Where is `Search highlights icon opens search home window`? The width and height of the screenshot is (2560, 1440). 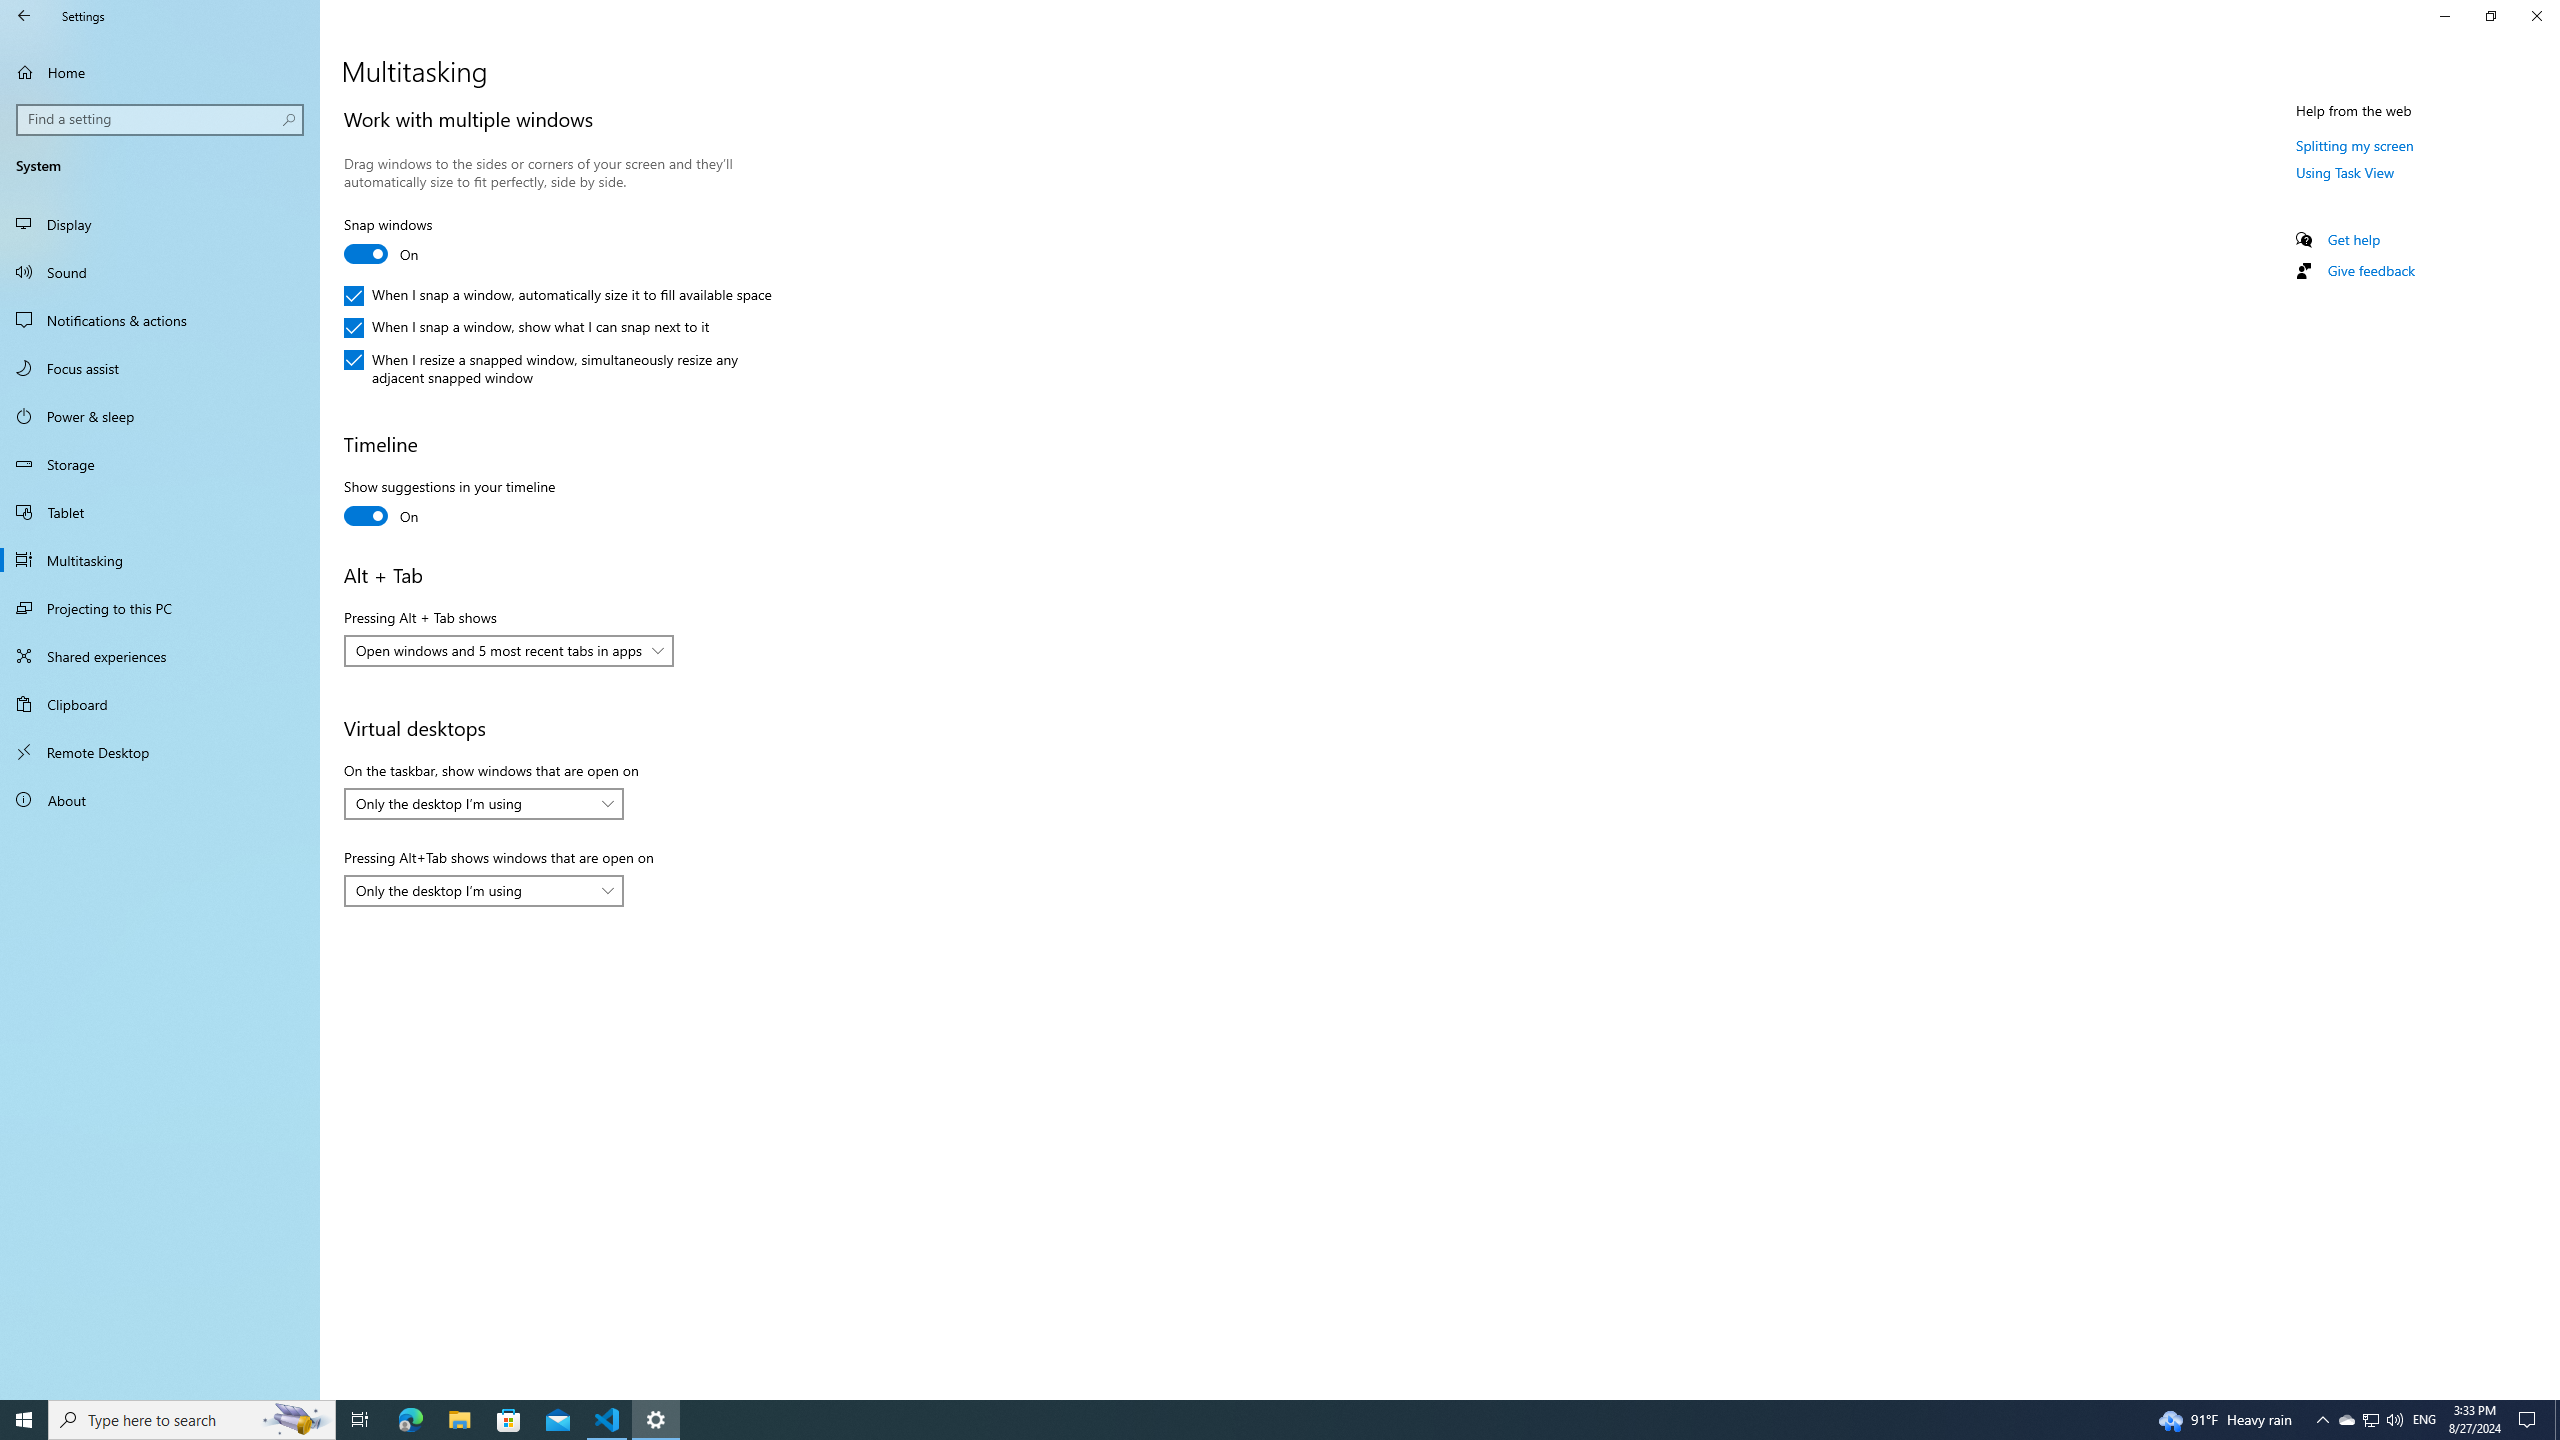
Search highlights icon opens search home window is located at coordinates (296, 1420).